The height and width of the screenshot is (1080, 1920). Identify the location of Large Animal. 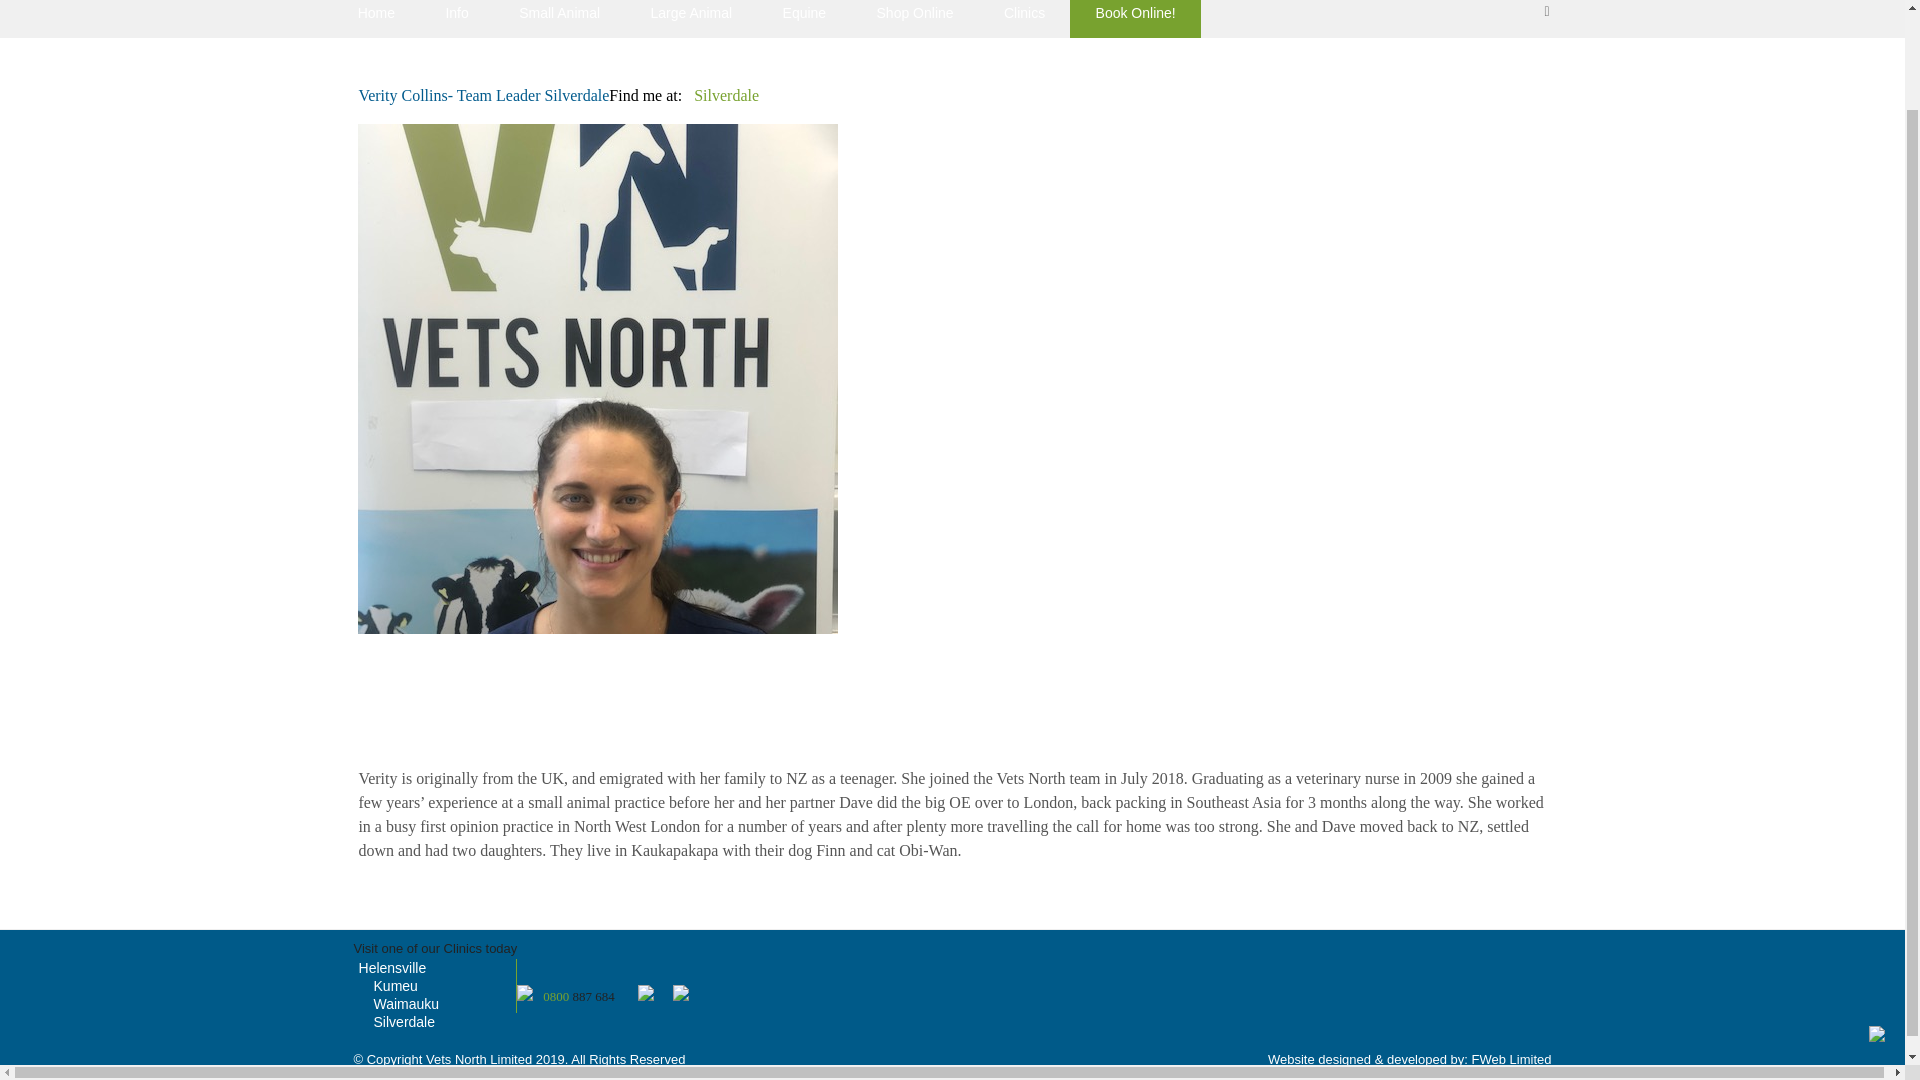
(690, 18).